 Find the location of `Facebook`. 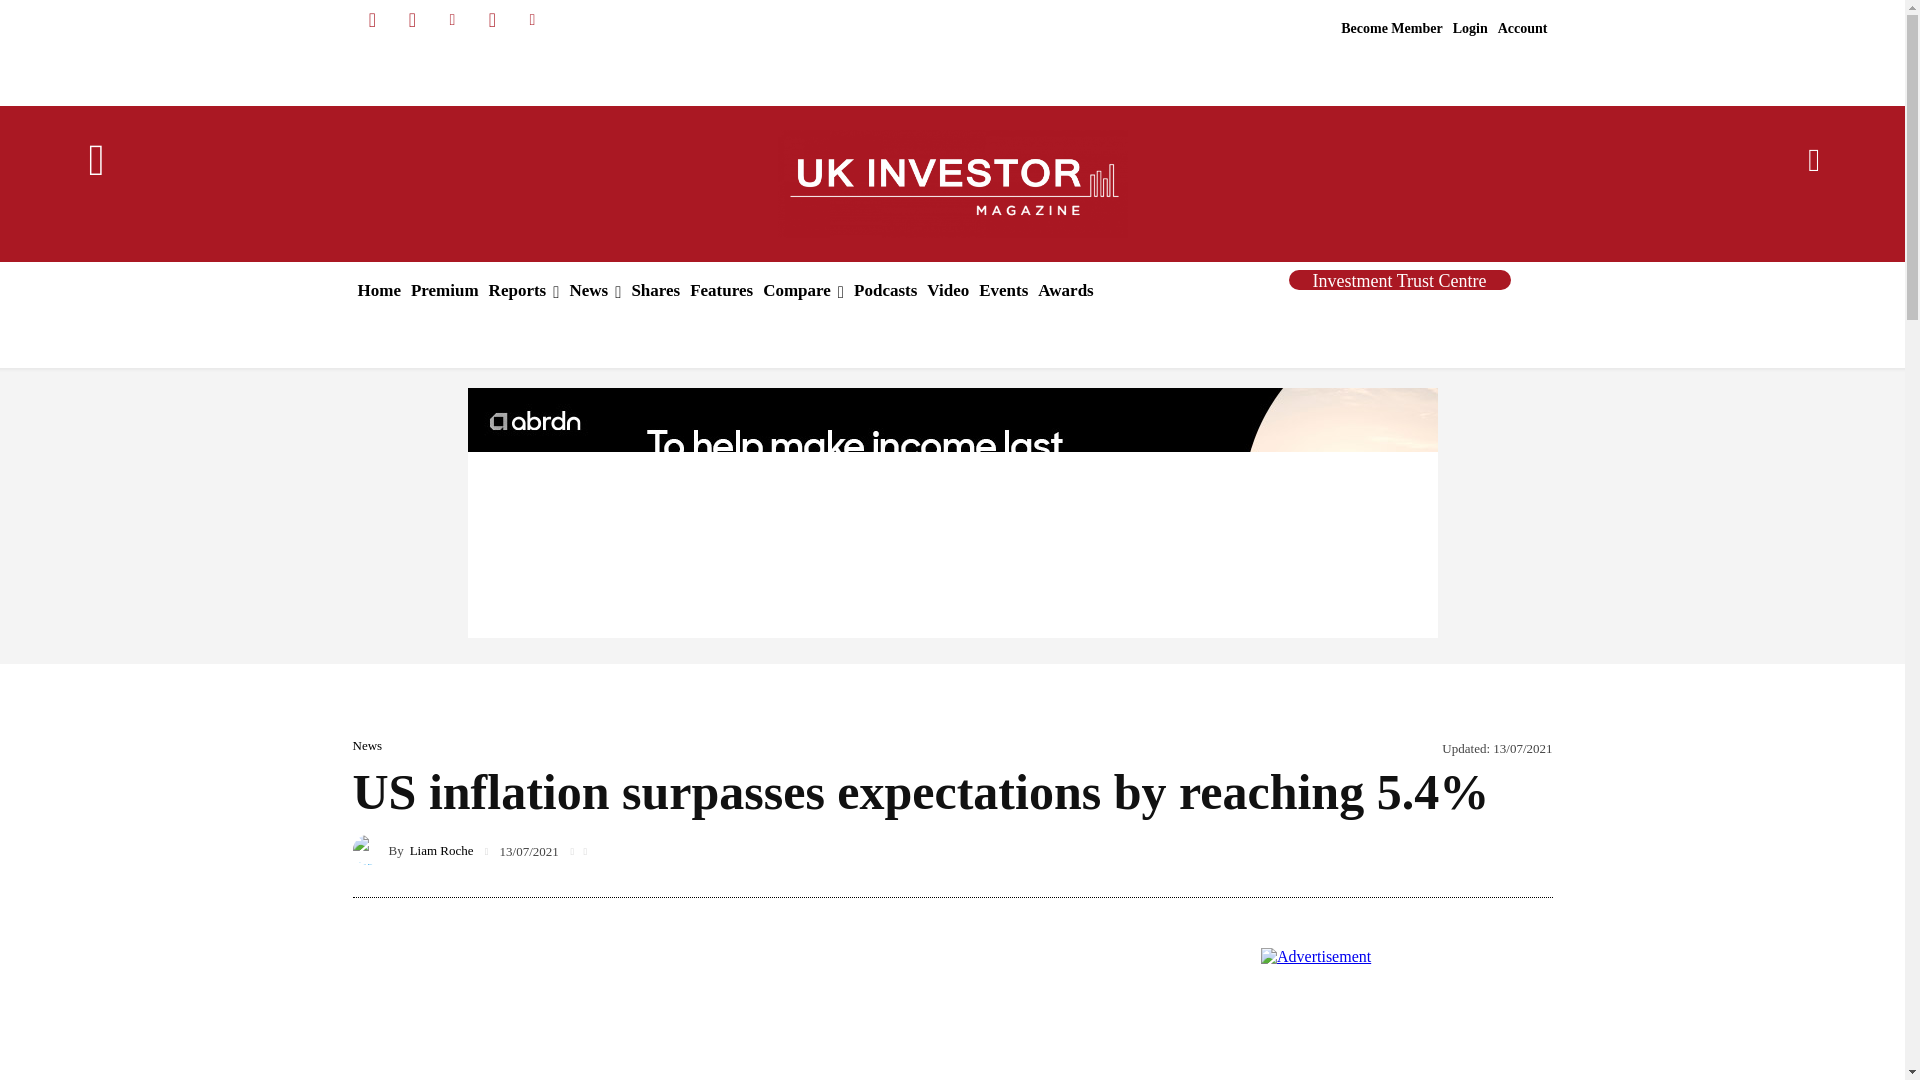

Facebook is located at coordinates (371, 20).